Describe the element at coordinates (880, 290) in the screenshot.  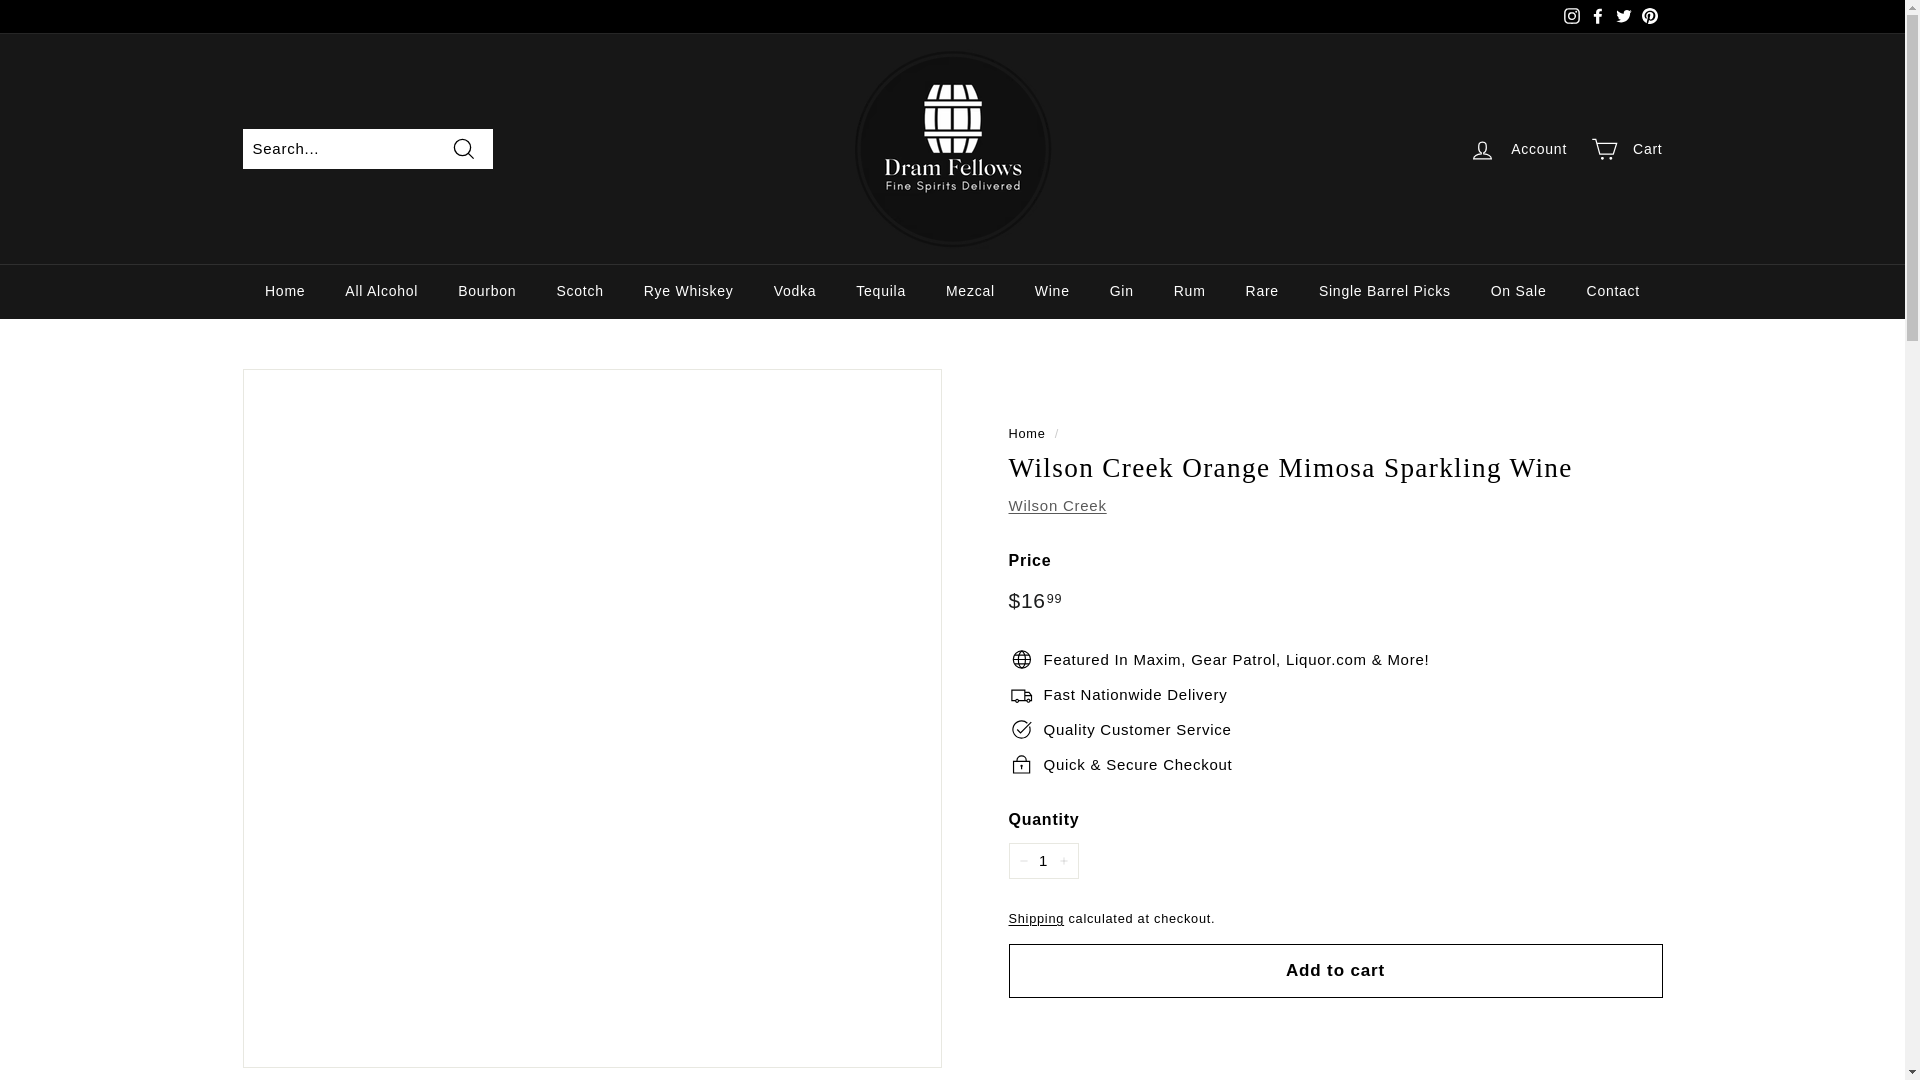
I see `Tequila` at that location.